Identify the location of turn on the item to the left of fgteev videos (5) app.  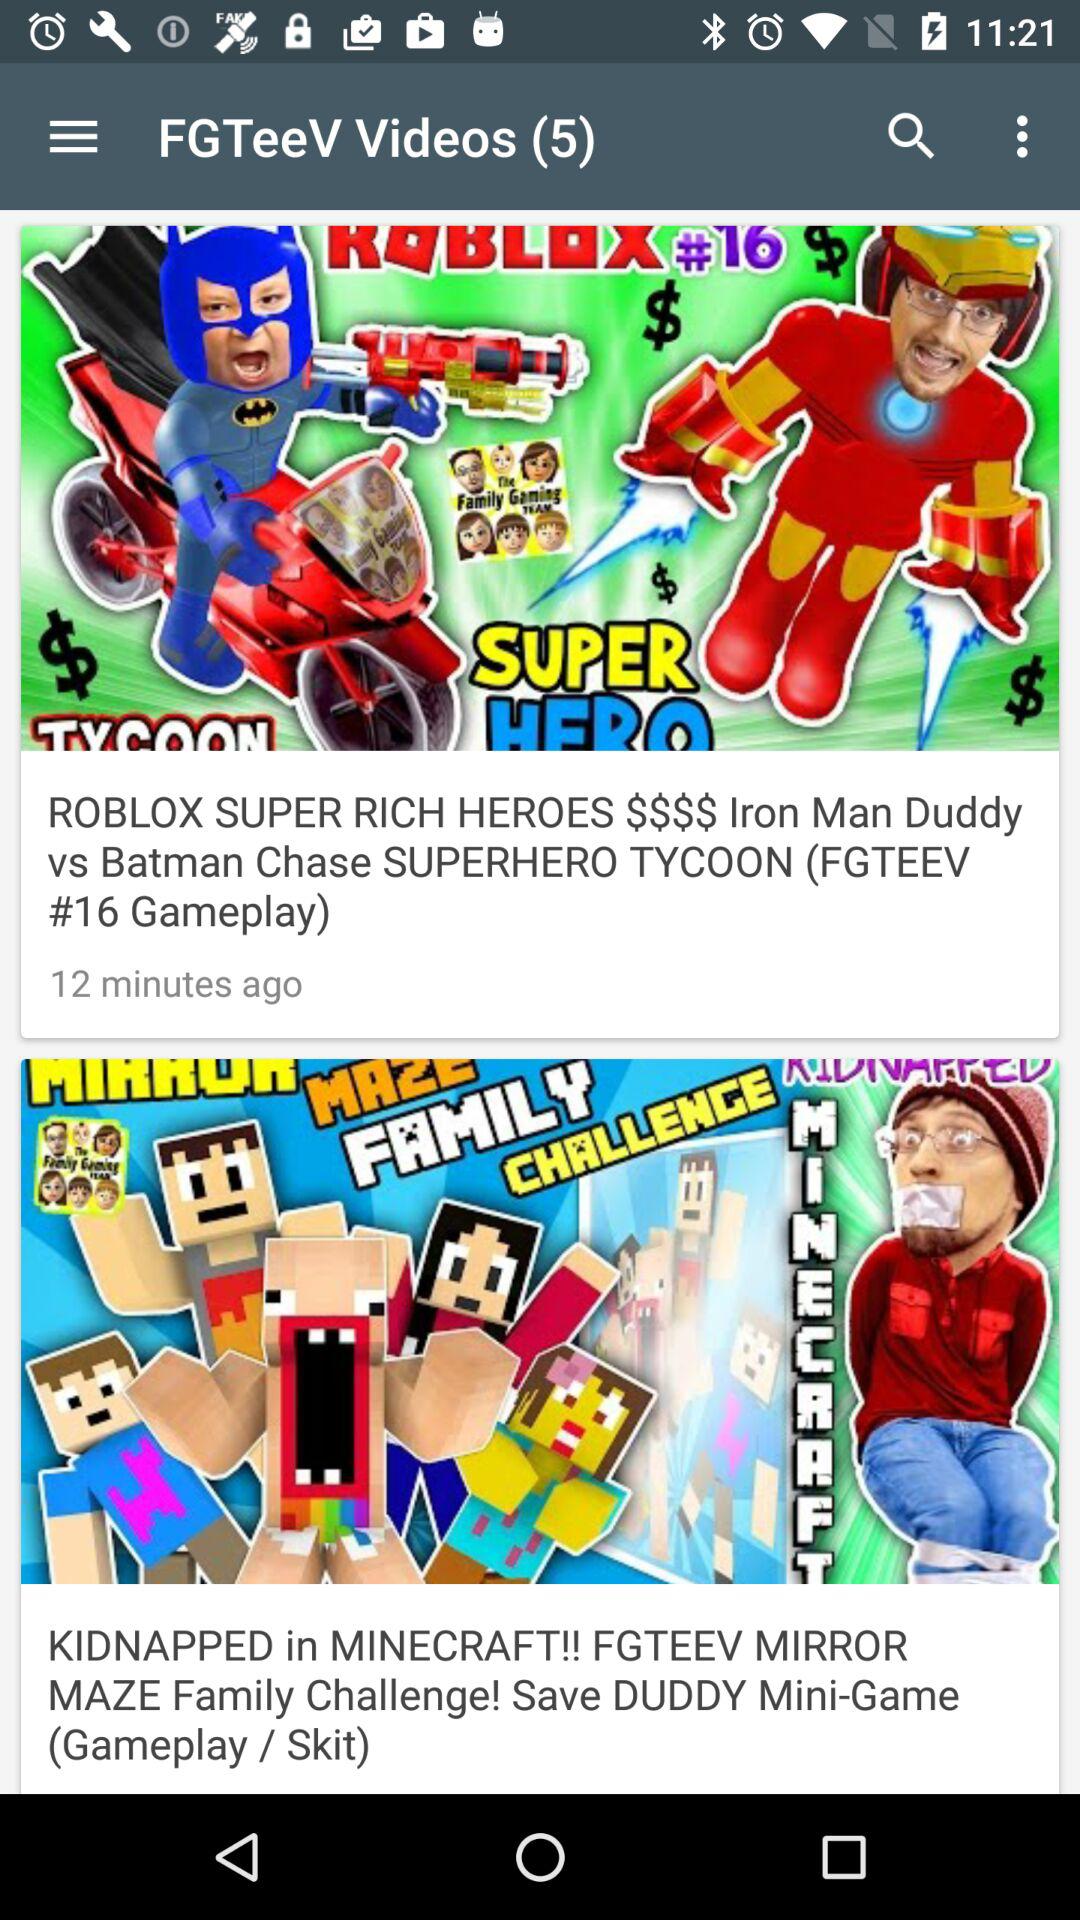
(73, 136).